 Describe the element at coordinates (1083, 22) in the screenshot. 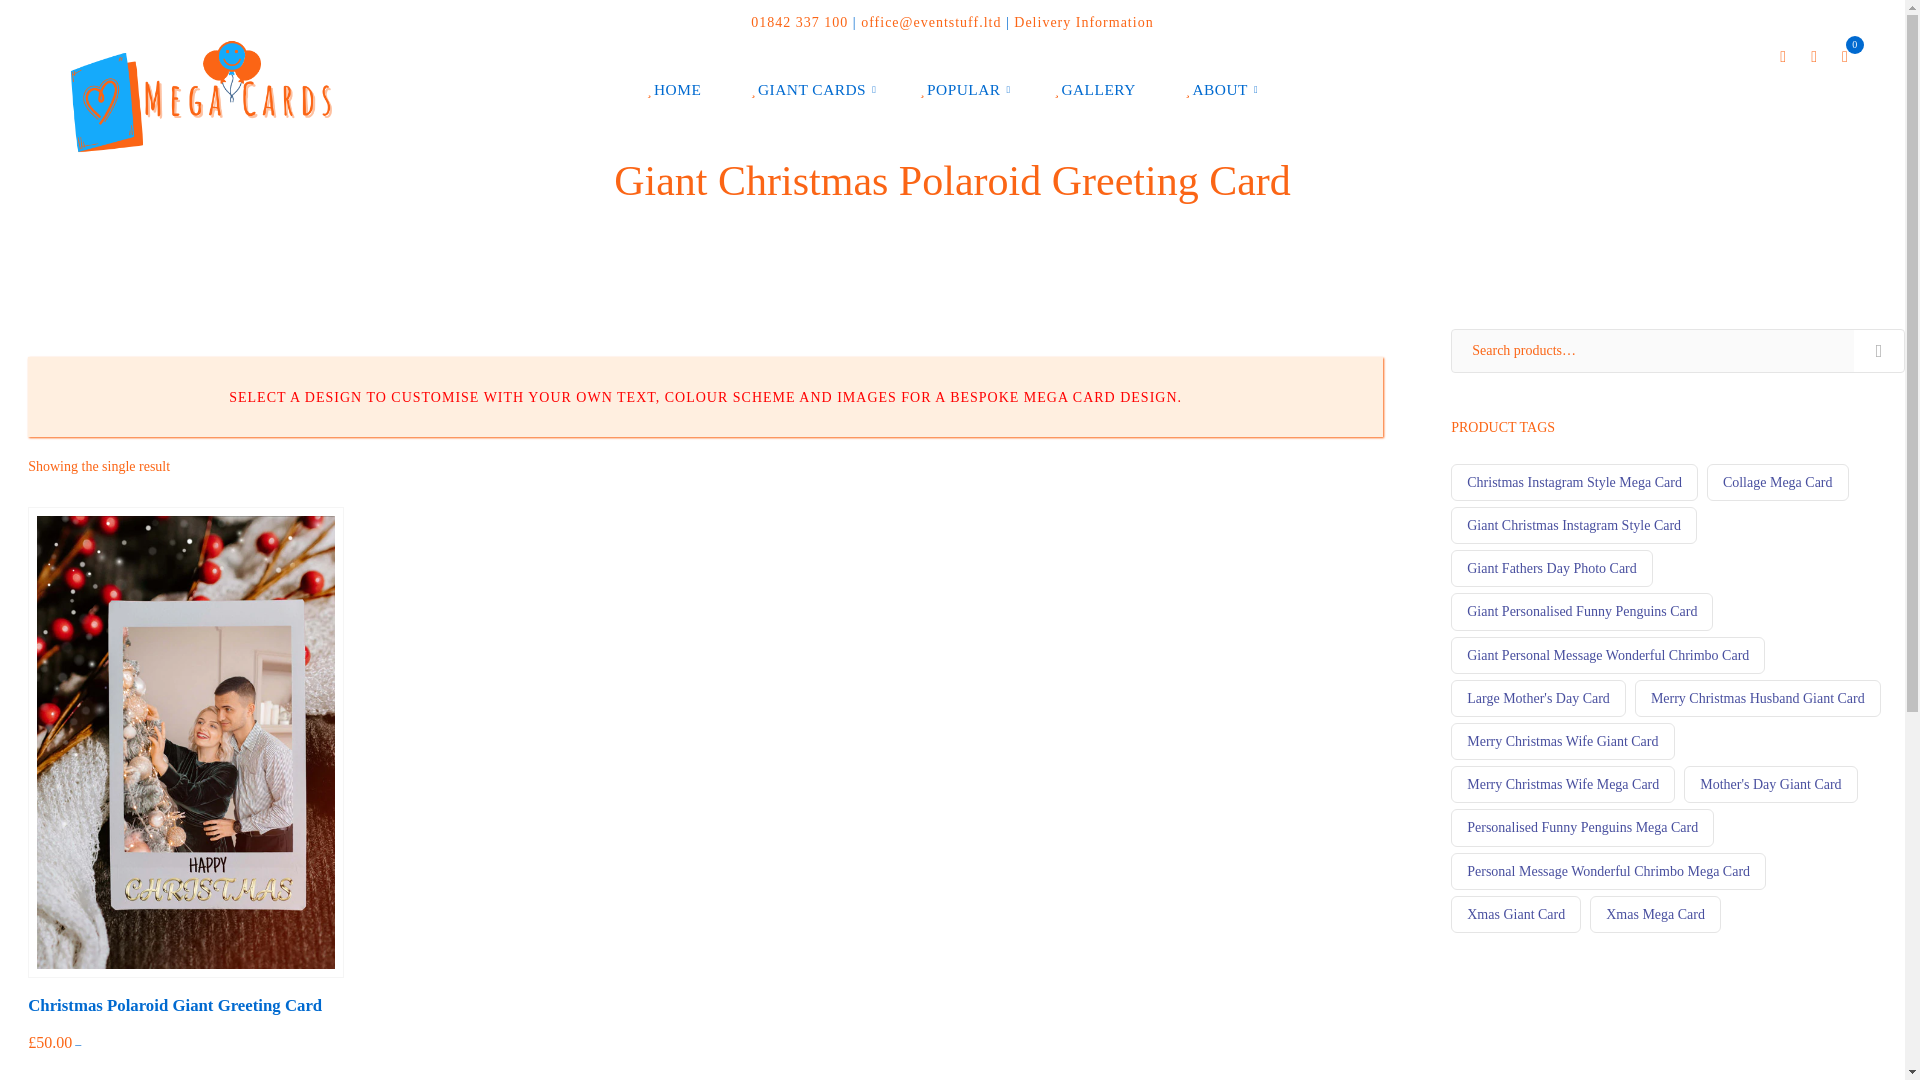

I see `Delivery Information` at that location.